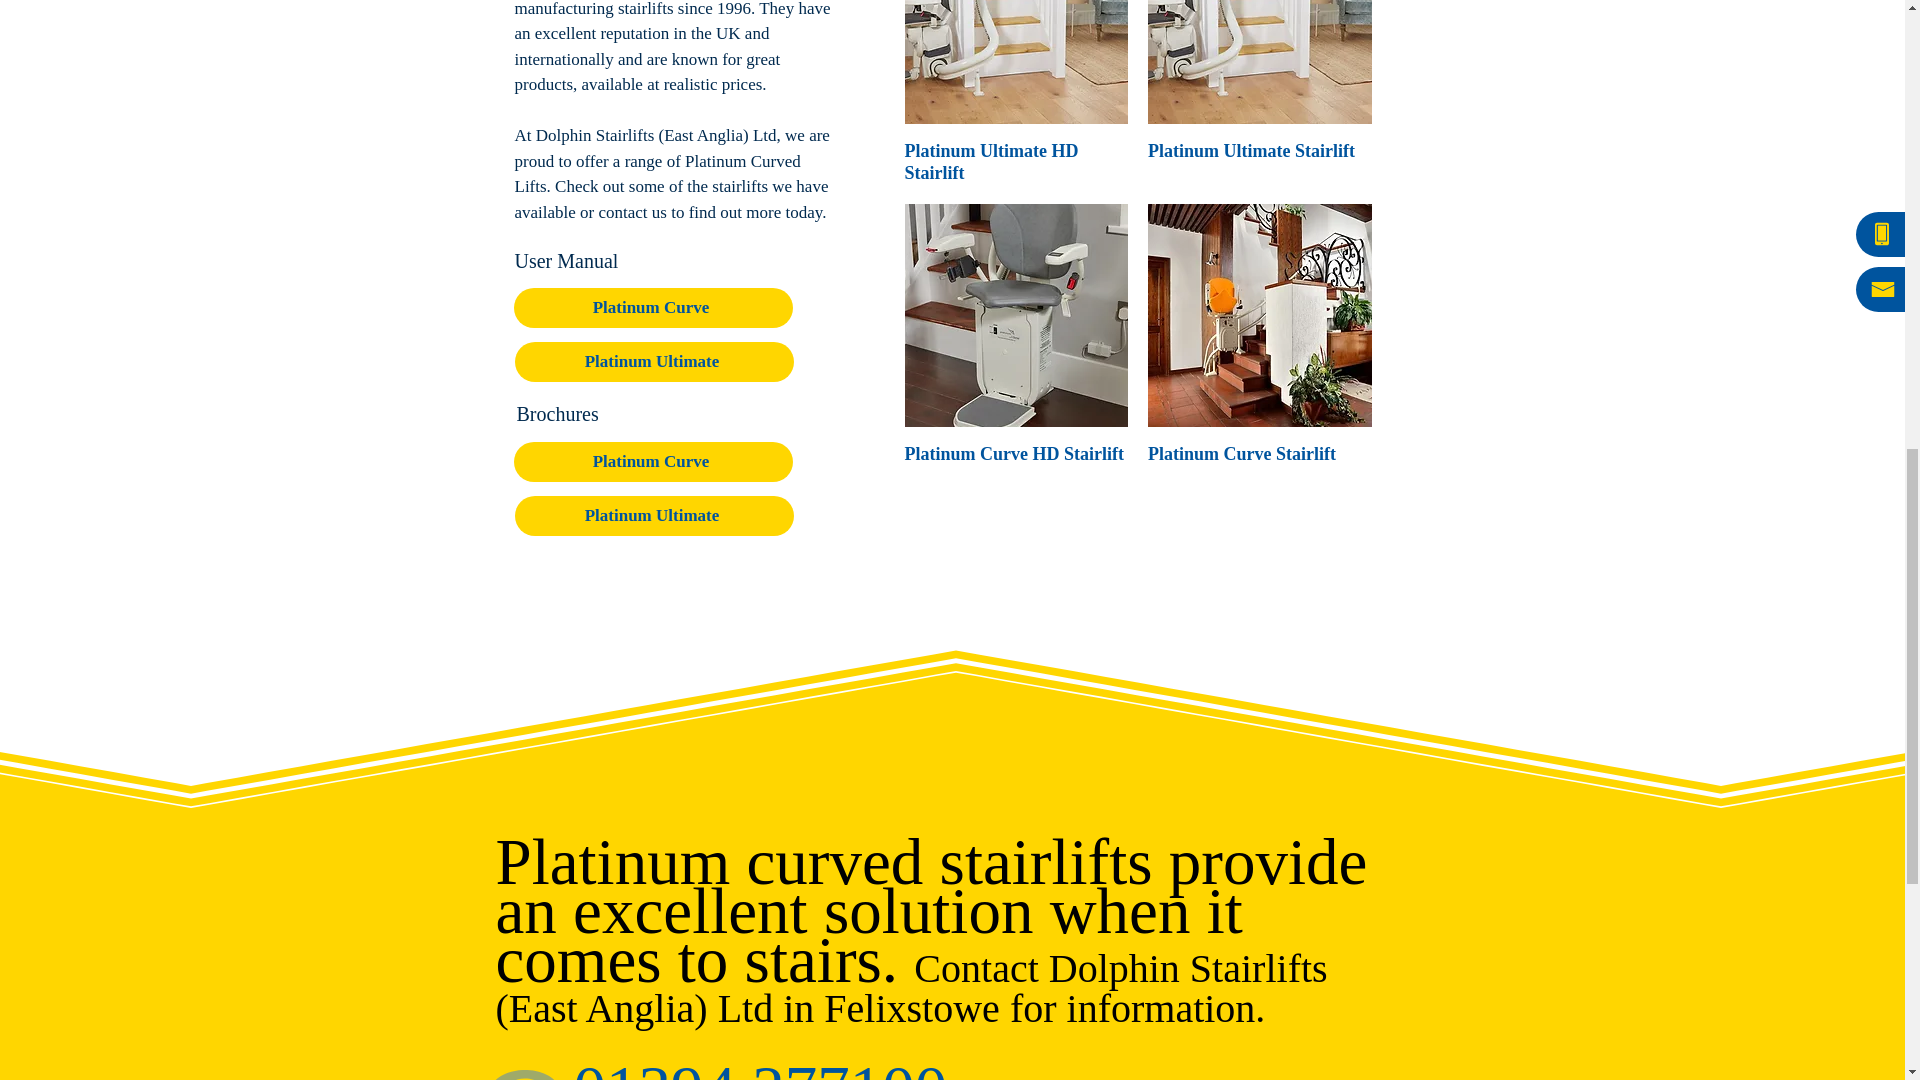 The width and height of the screenshot is (1920, 1080). Describe the element at coordinates (653, 515) in the screenshot. I see `Platinum Ultimate` at that location.